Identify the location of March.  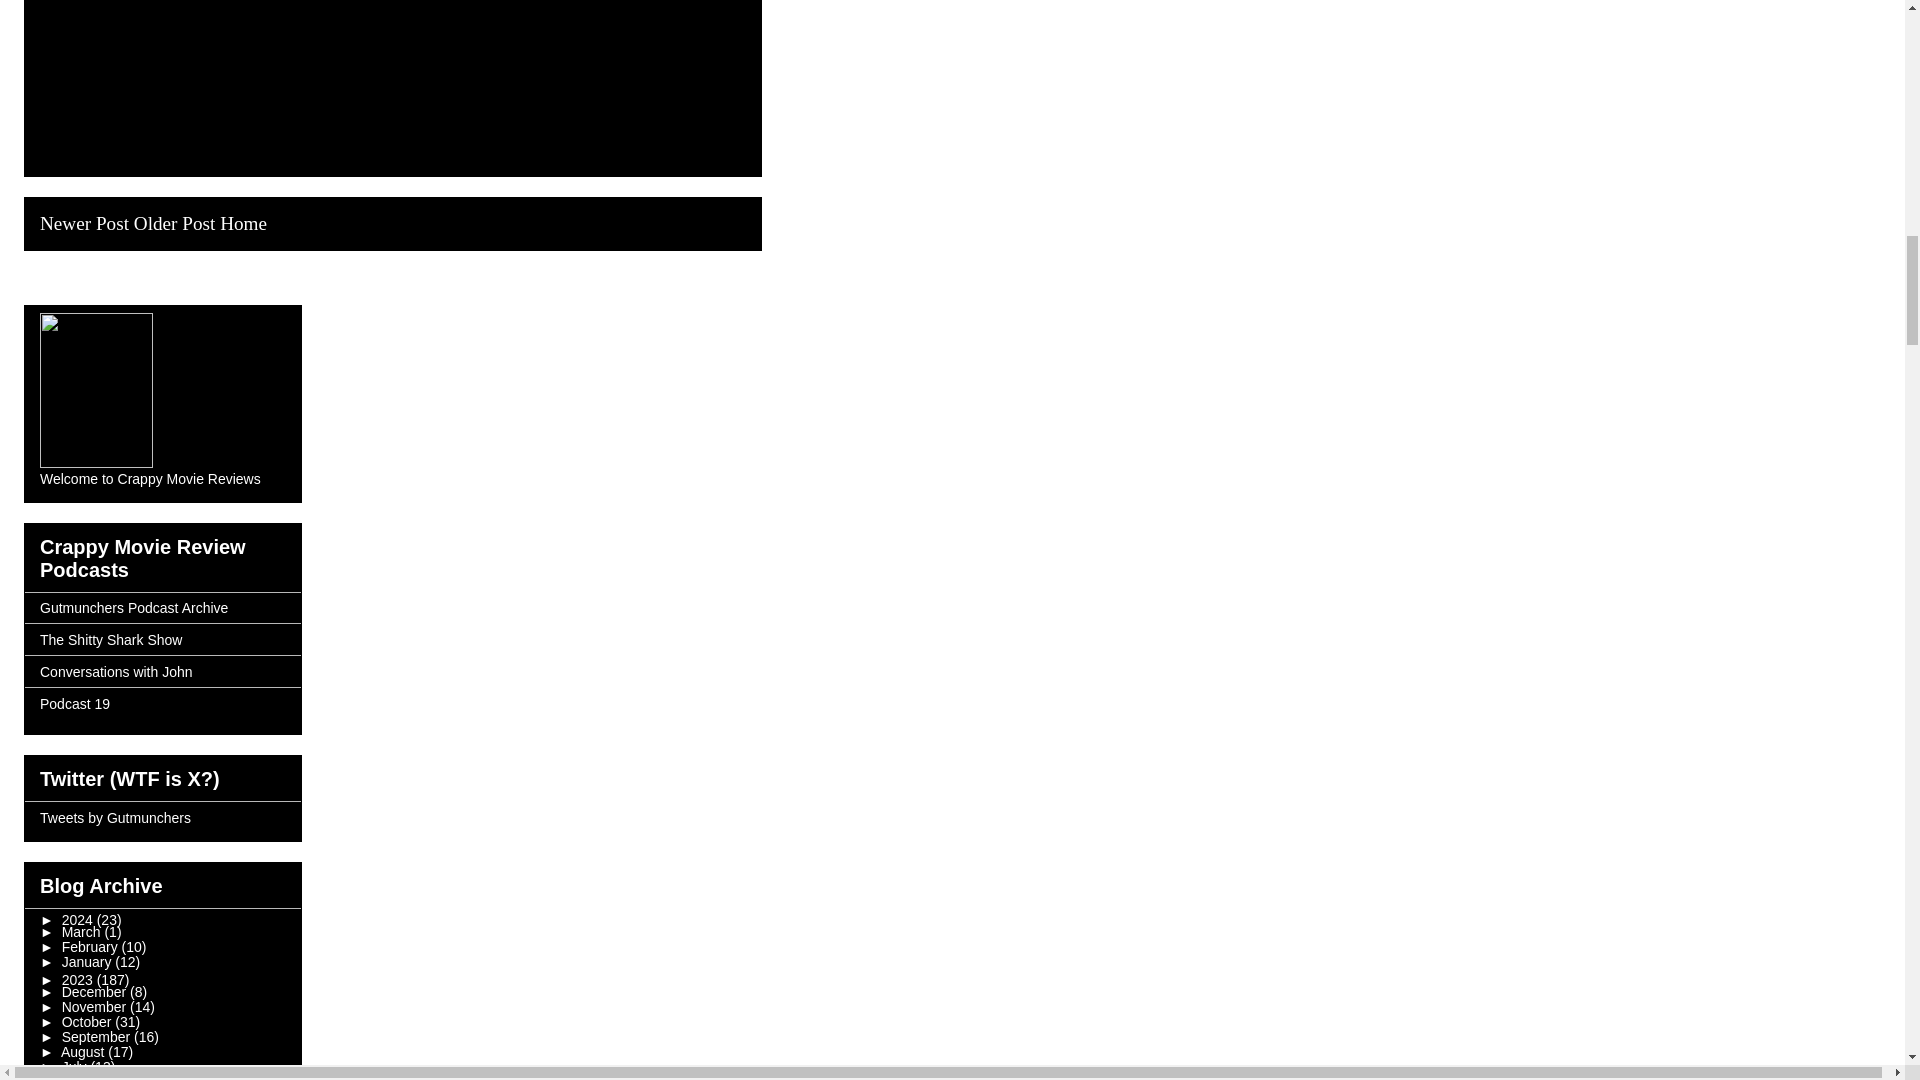
(83, 932).